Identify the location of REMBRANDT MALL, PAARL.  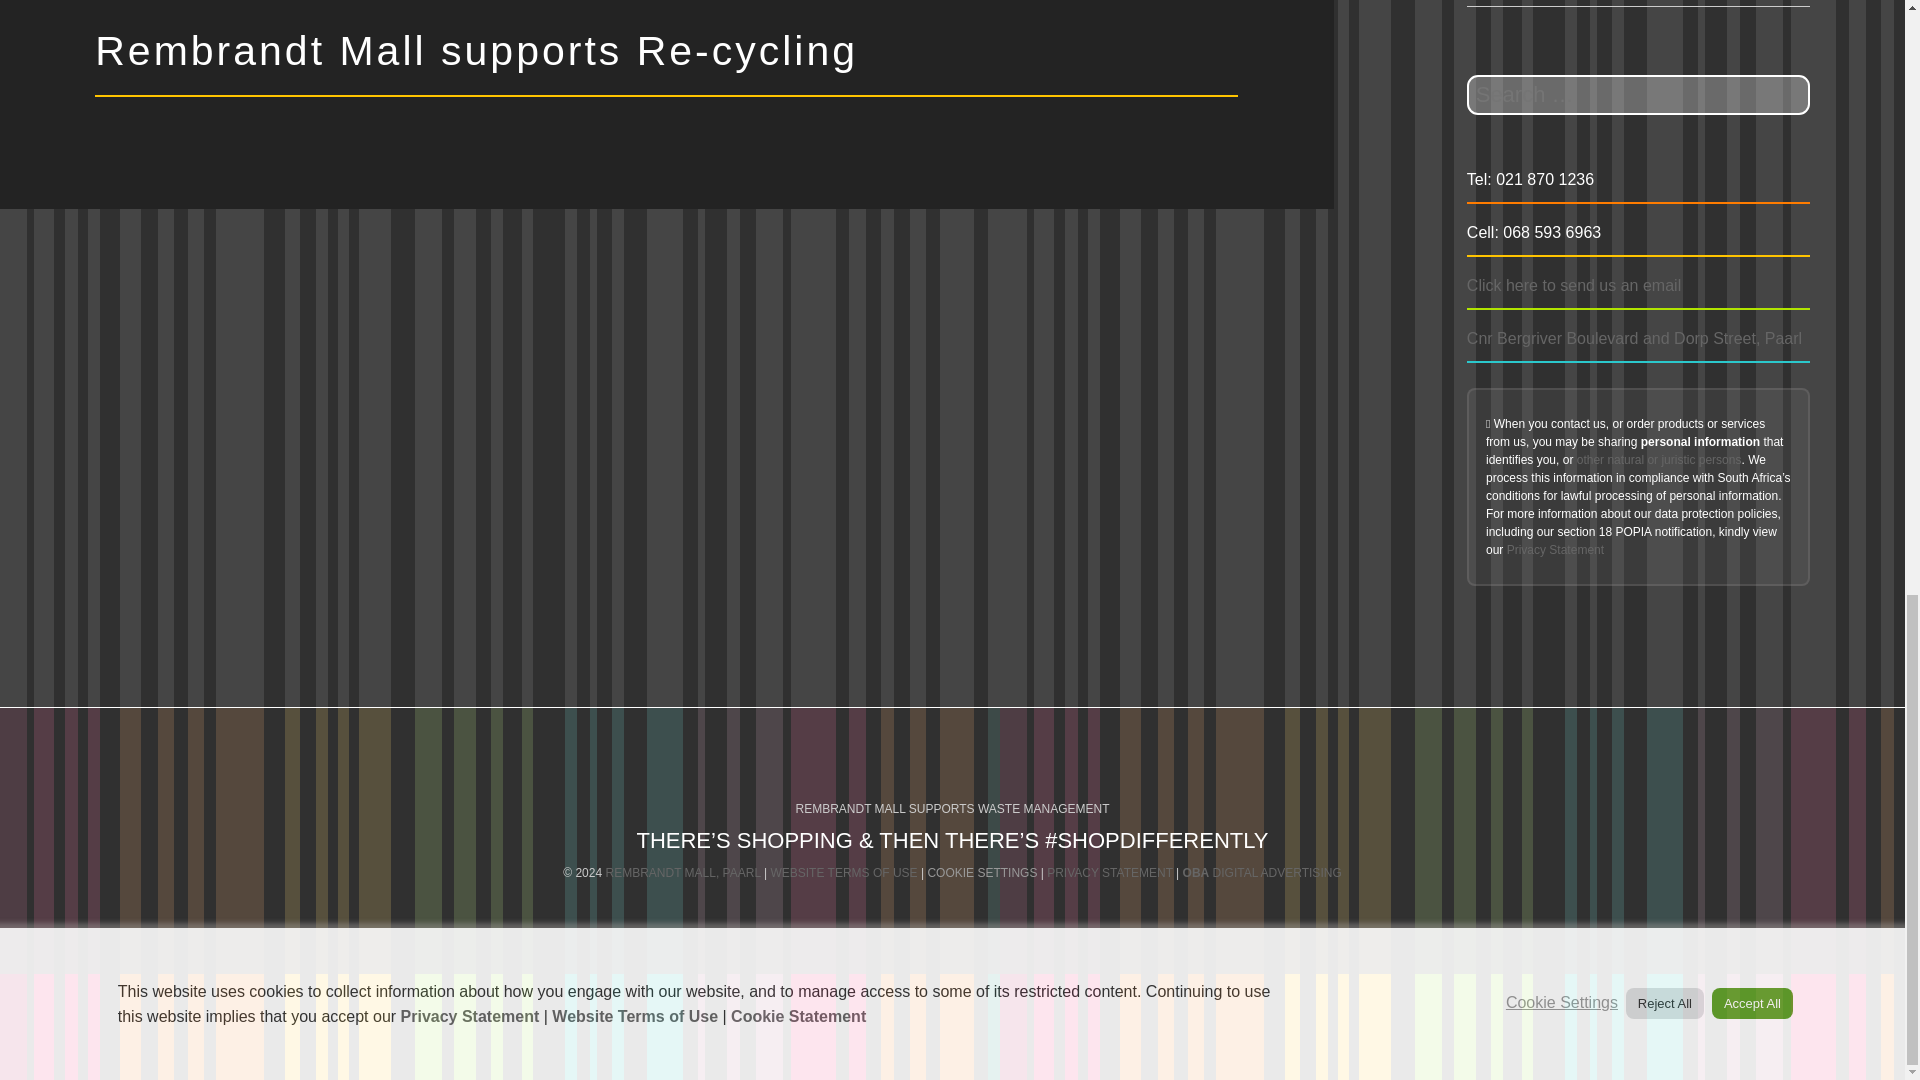
(682, 873).